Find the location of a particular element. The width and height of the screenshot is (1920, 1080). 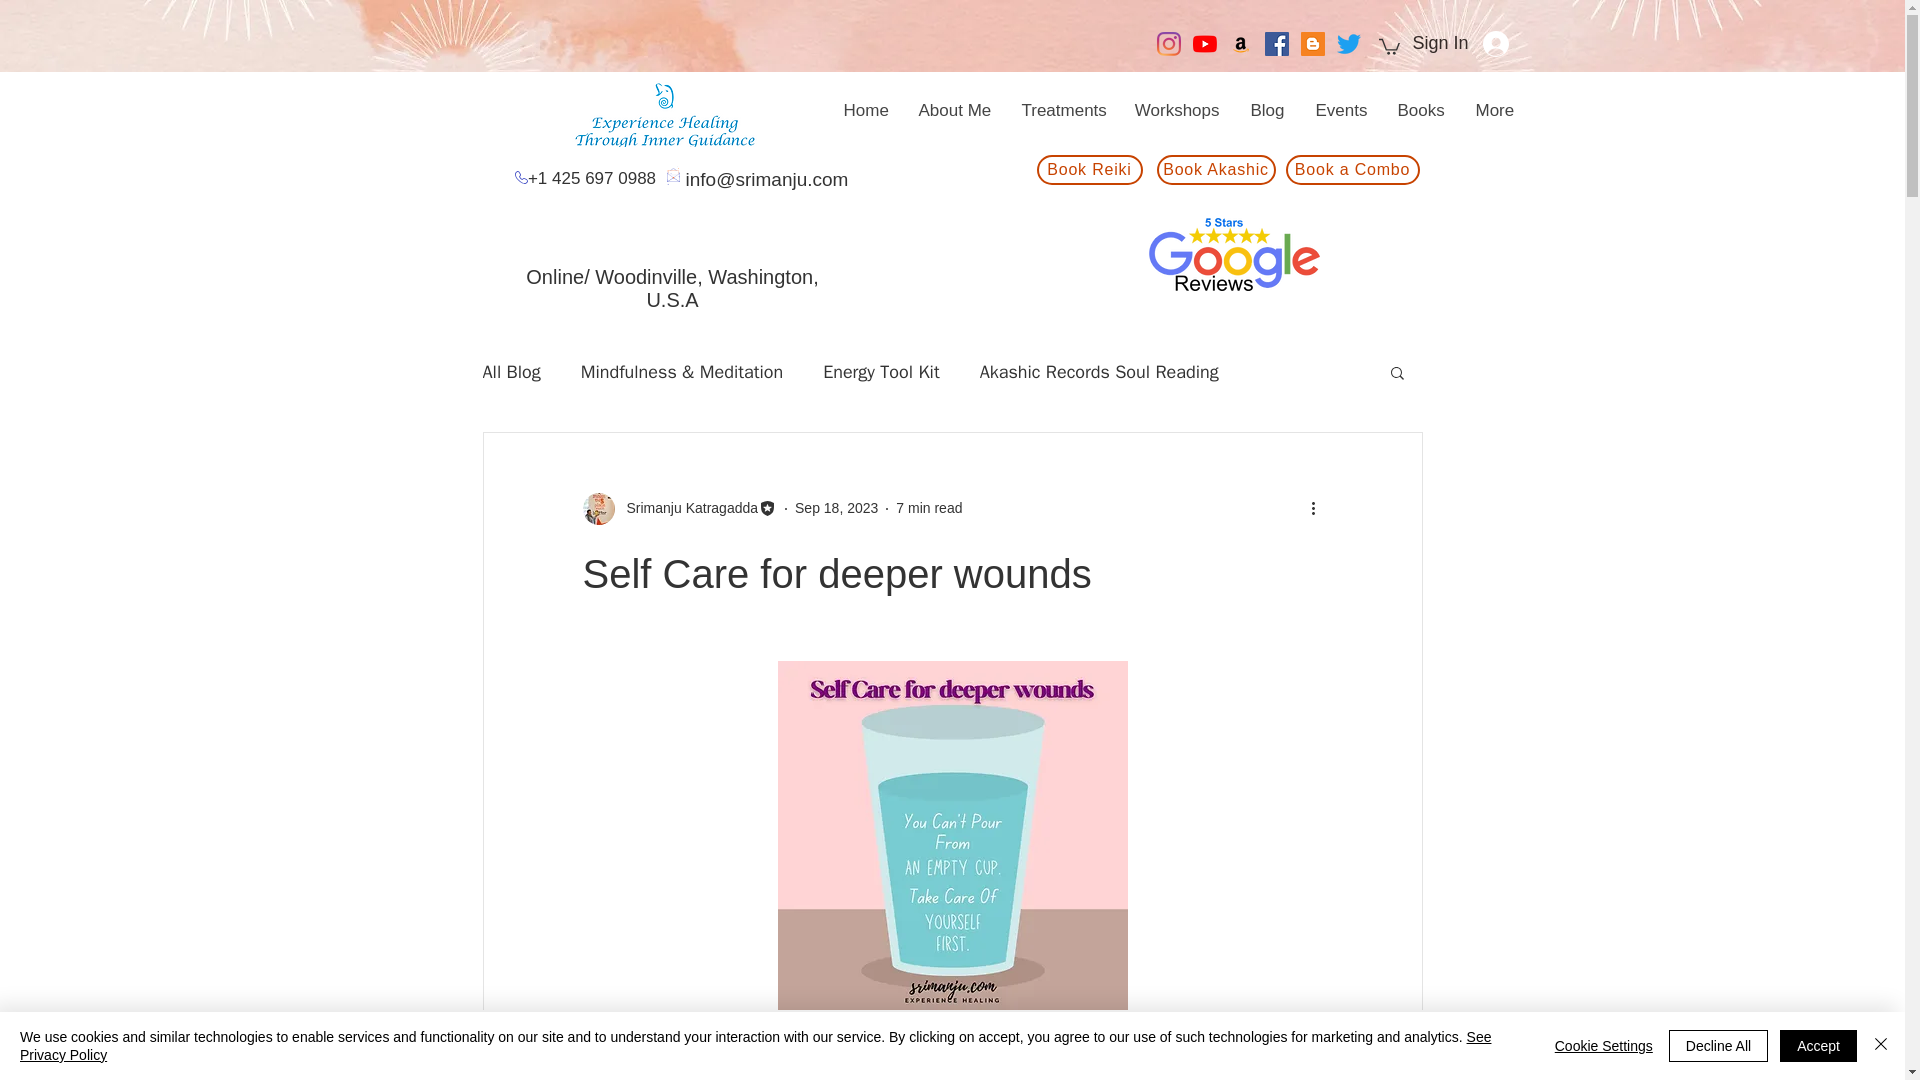

Books is located at coordinates (1420, 110).